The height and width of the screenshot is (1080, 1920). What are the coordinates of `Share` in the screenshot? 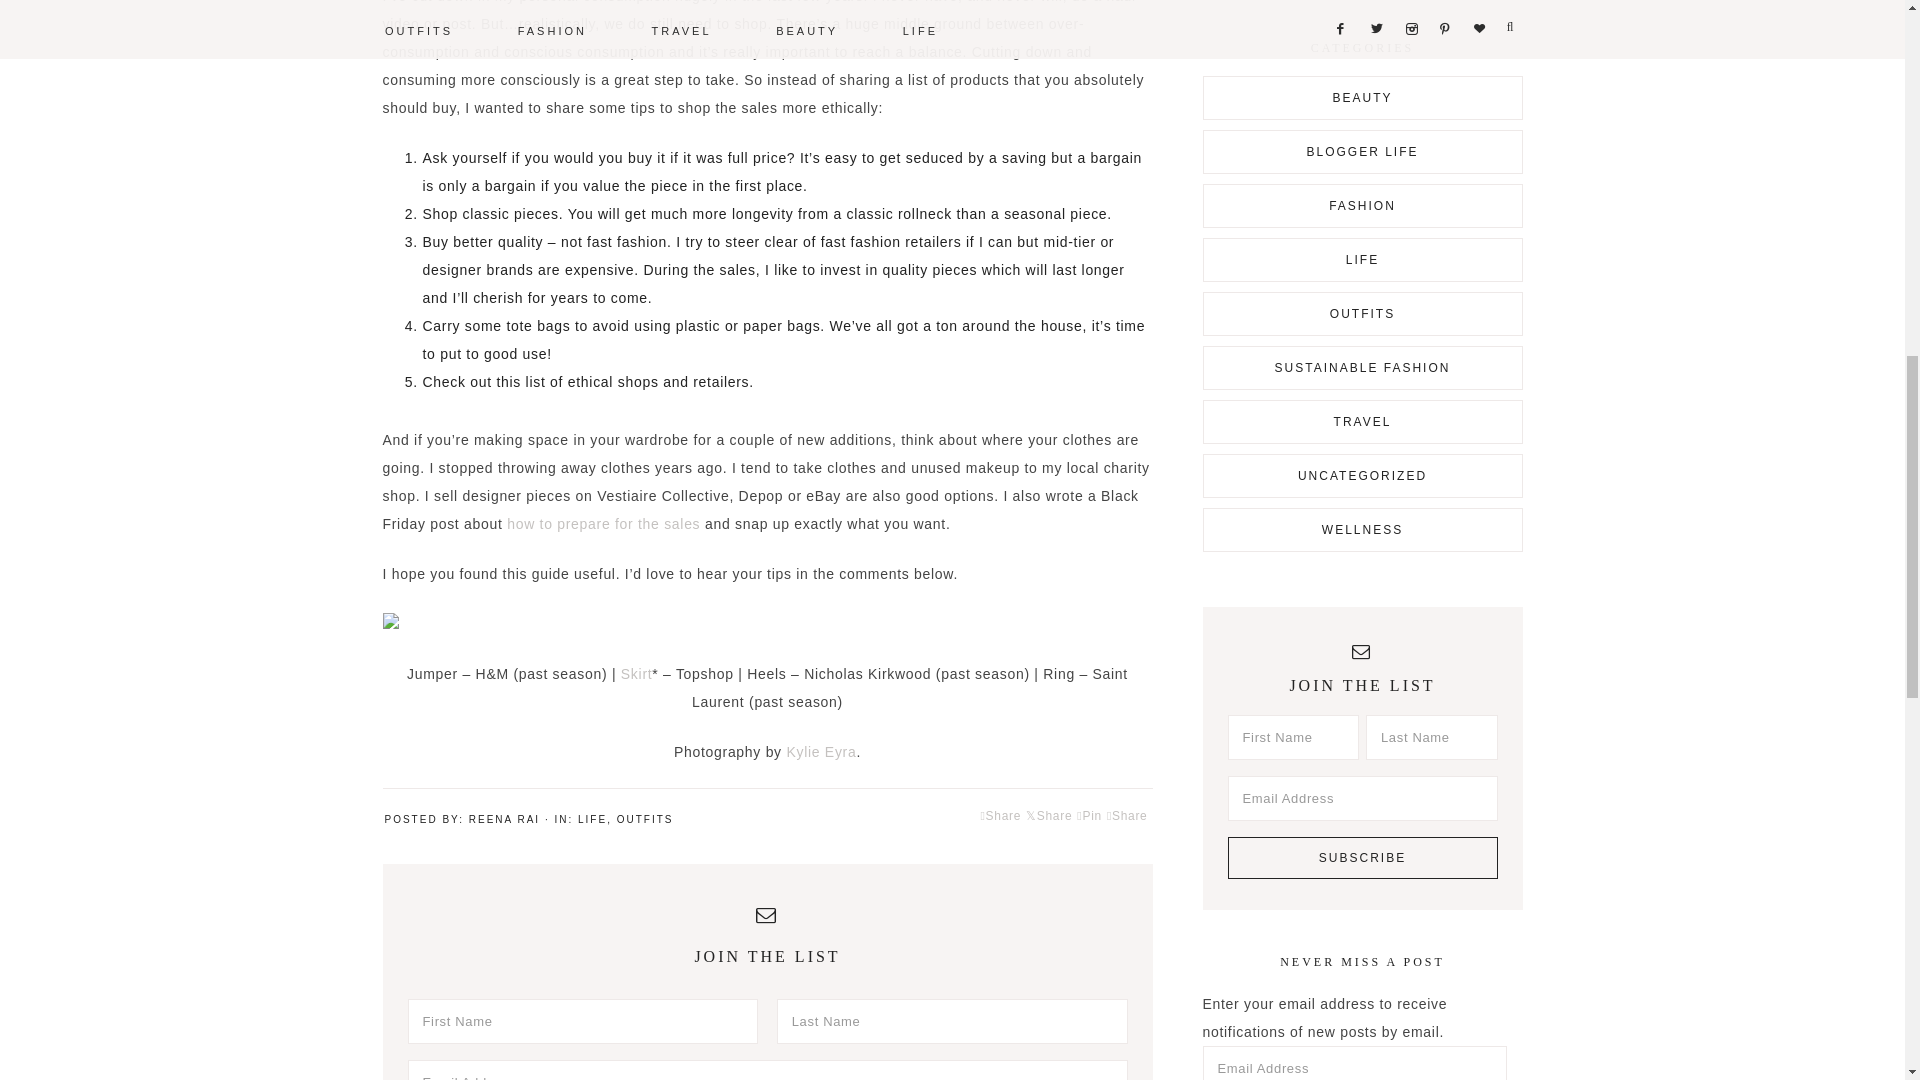 It's located at (1048, 816).